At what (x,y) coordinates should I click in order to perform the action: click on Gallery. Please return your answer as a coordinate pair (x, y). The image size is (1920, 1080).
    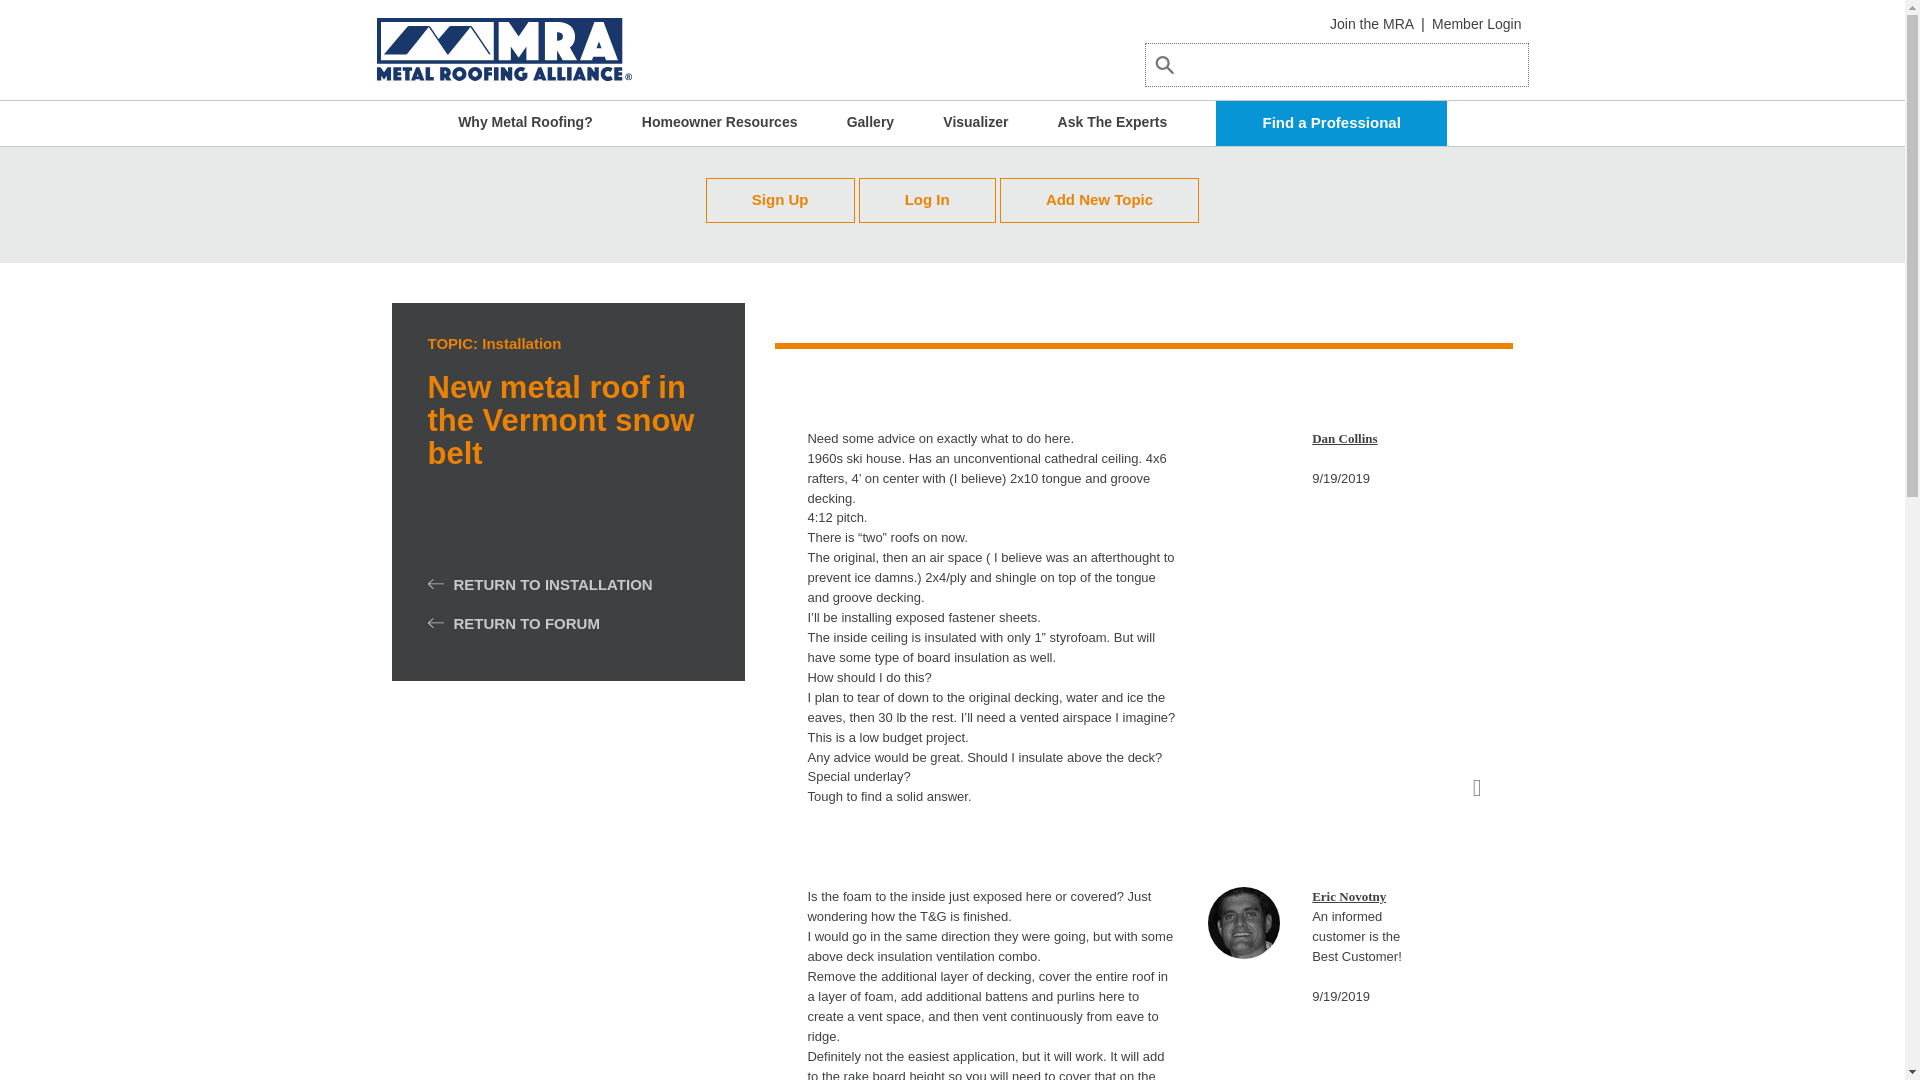
    Looking at the image, I should click on (870, 122).